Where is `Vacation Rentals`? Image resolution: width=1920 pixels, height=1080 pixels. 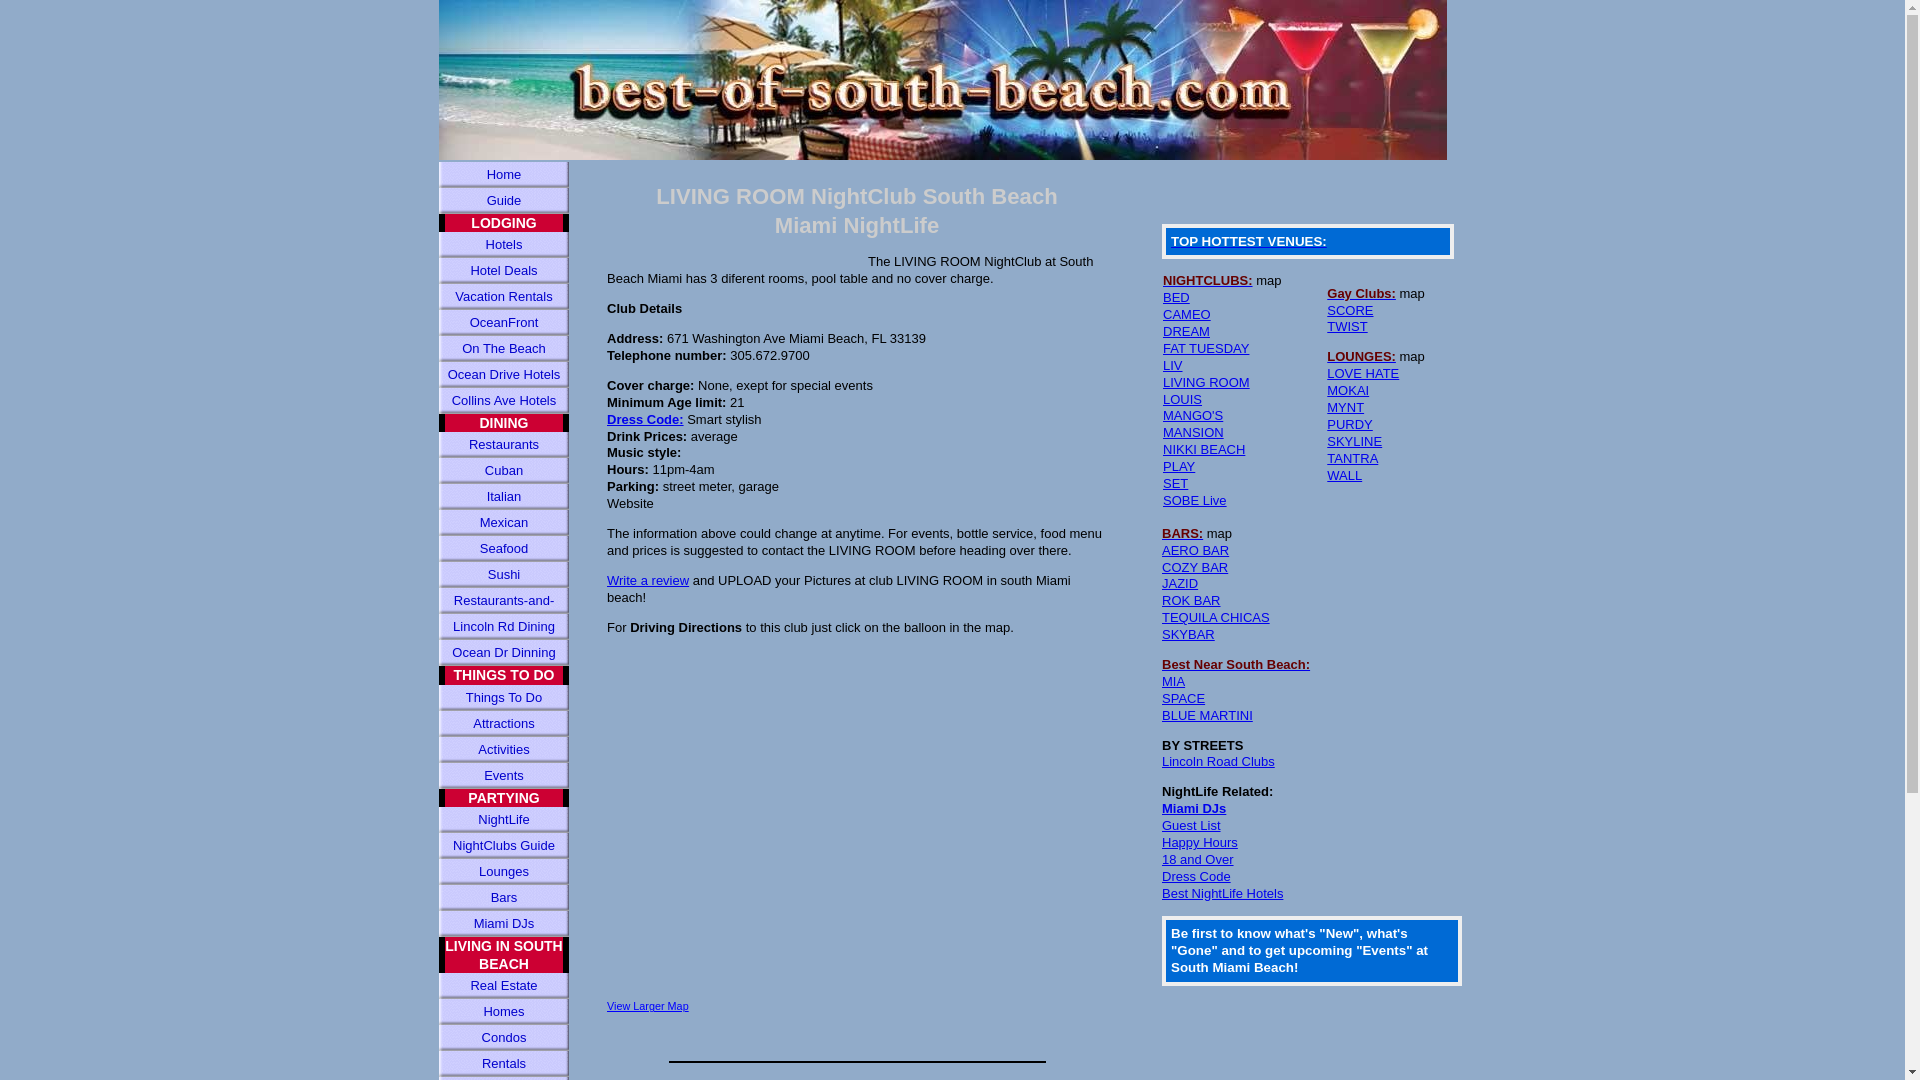 Vacation Rentals is located at coordinates (504, 296).